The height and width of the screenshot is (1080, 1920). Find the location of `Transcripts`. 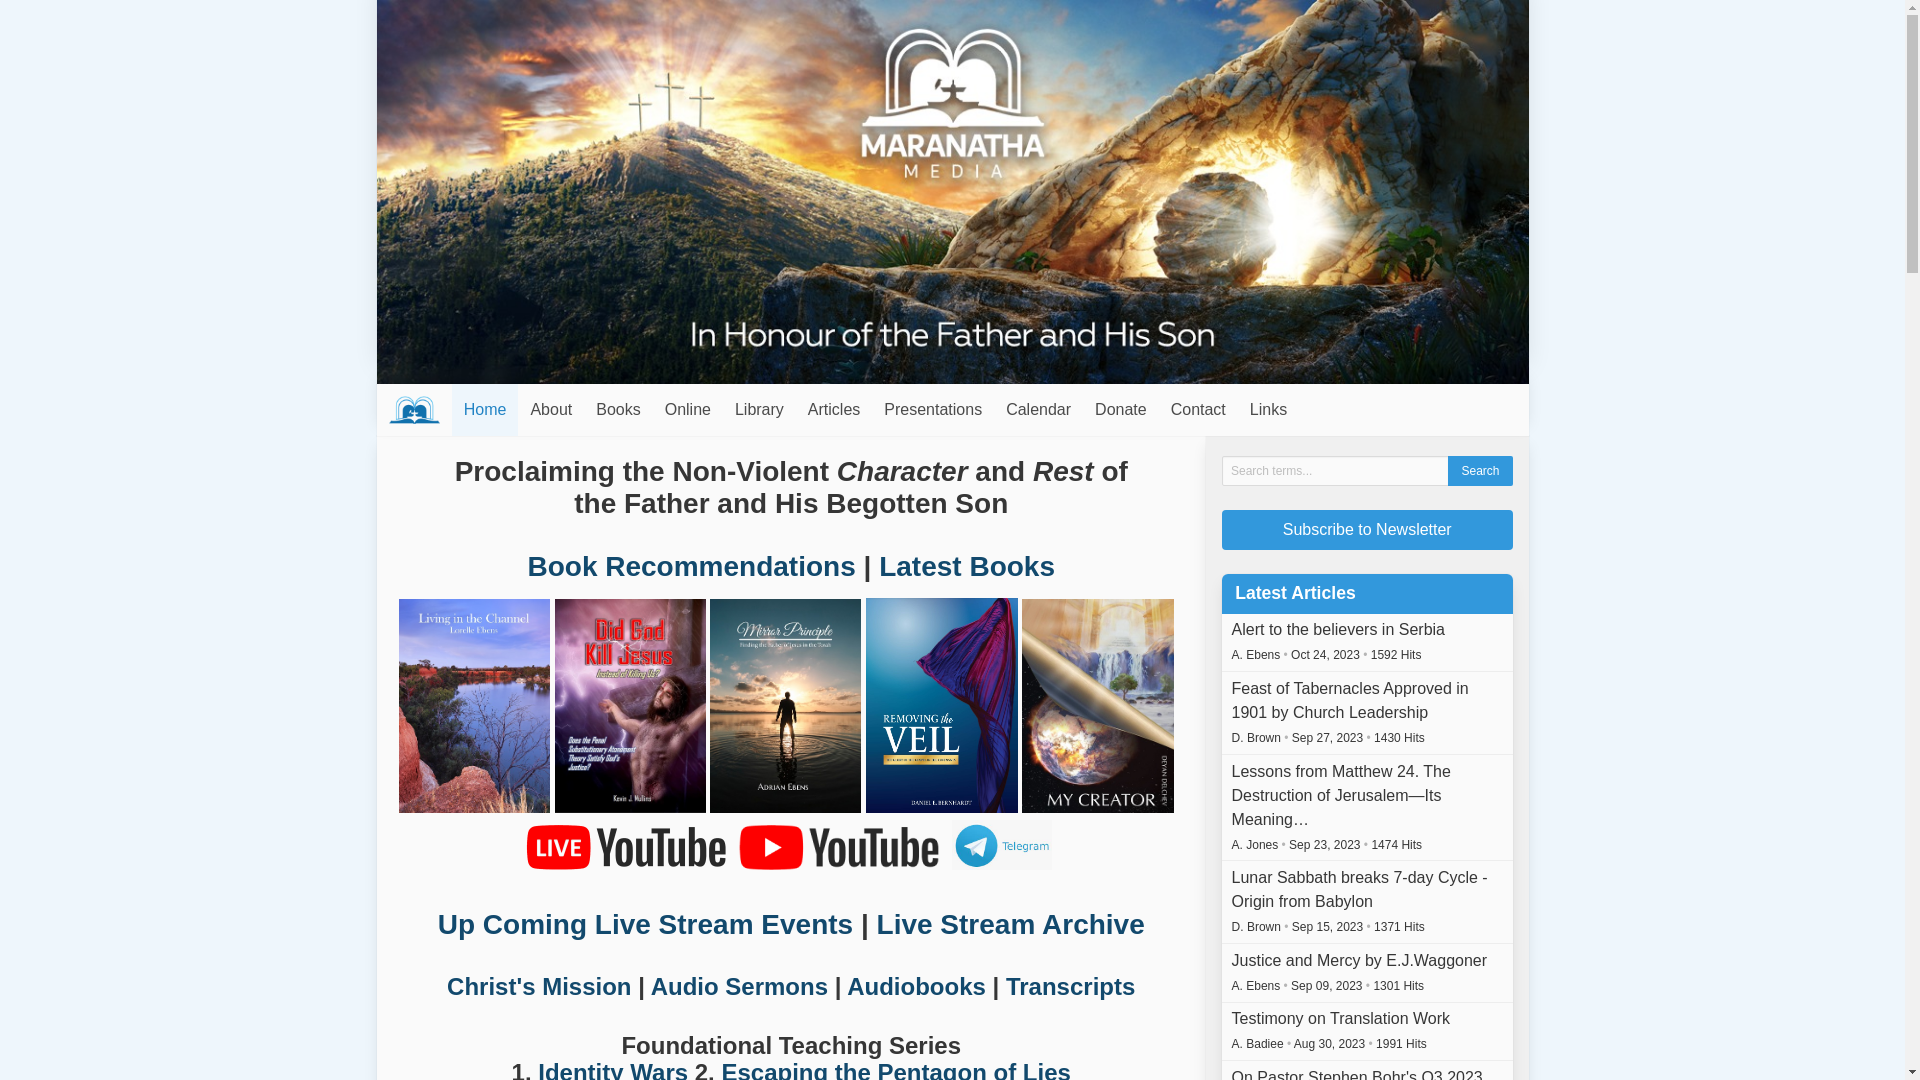

Transcripts is located at coordinates (1070, 986).